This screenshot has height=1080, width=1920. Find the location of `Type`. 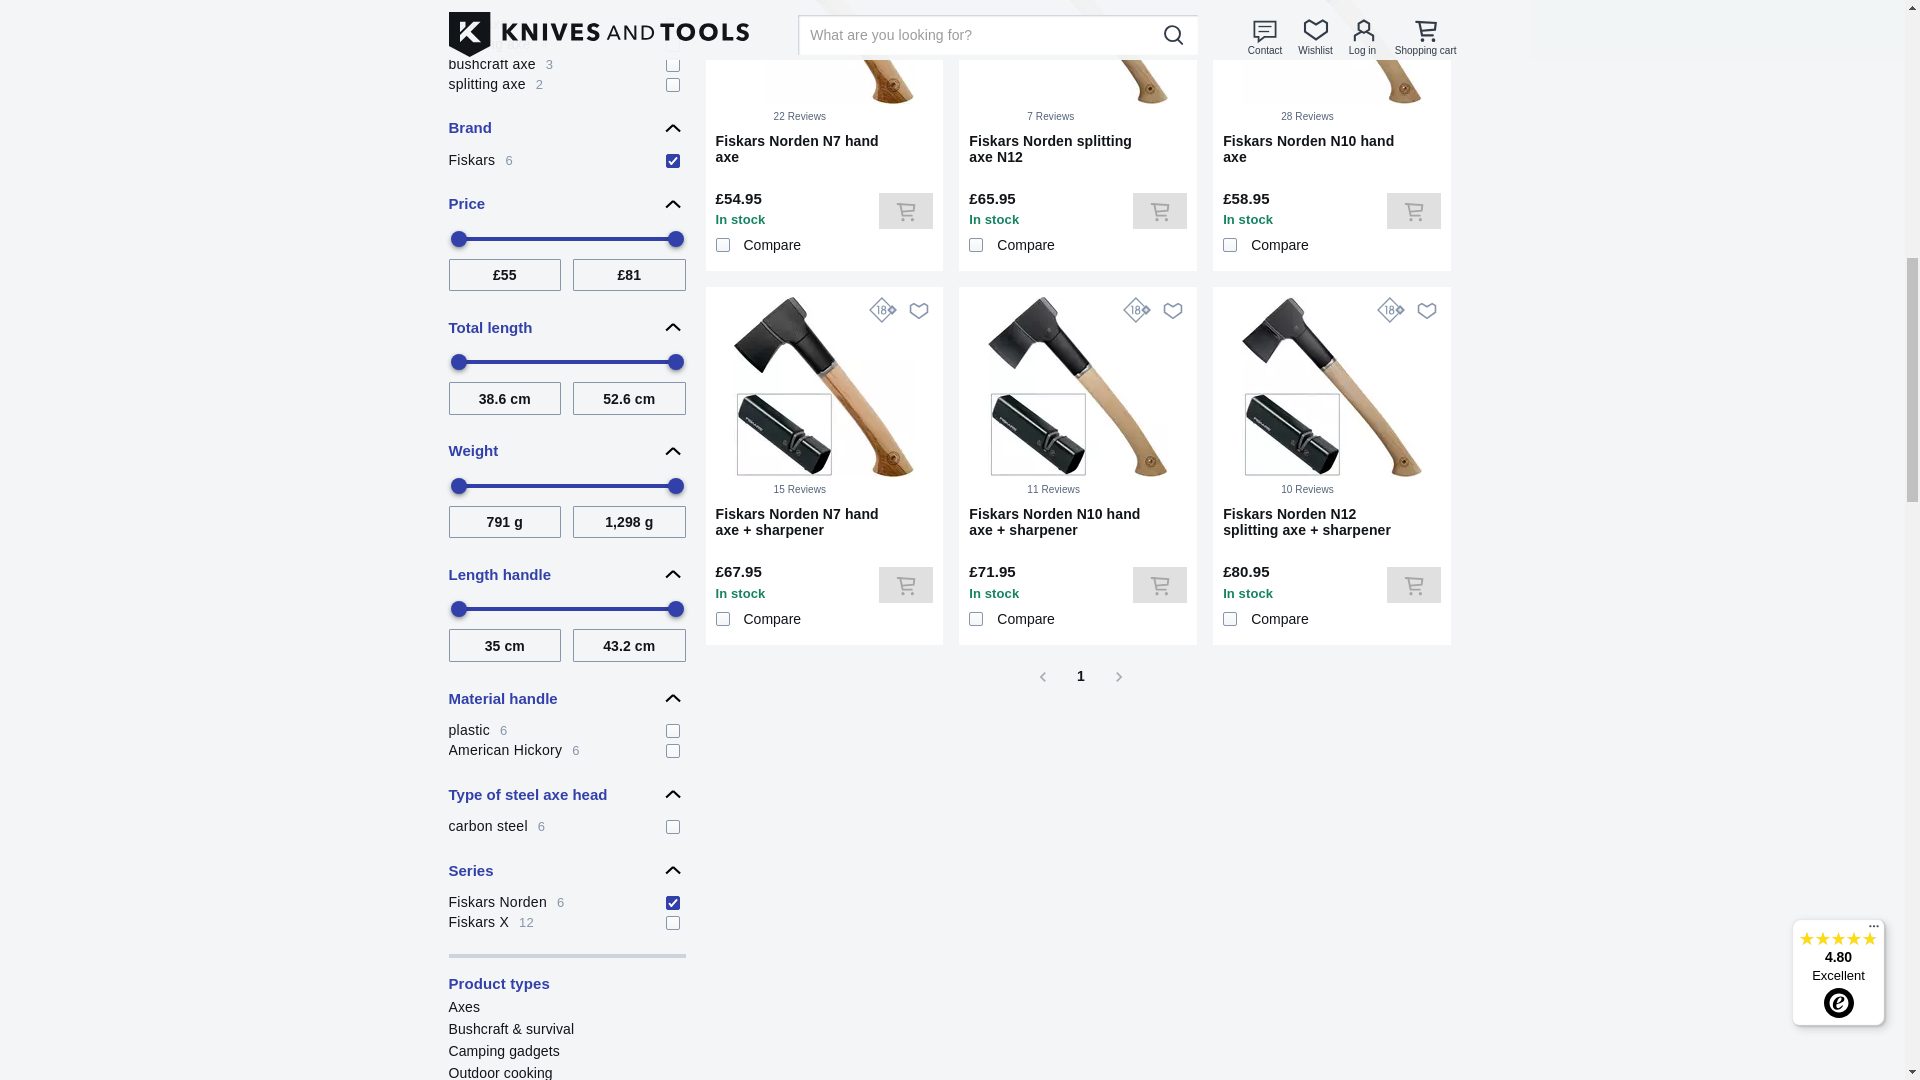

Type is located at coordinates (566, 128).